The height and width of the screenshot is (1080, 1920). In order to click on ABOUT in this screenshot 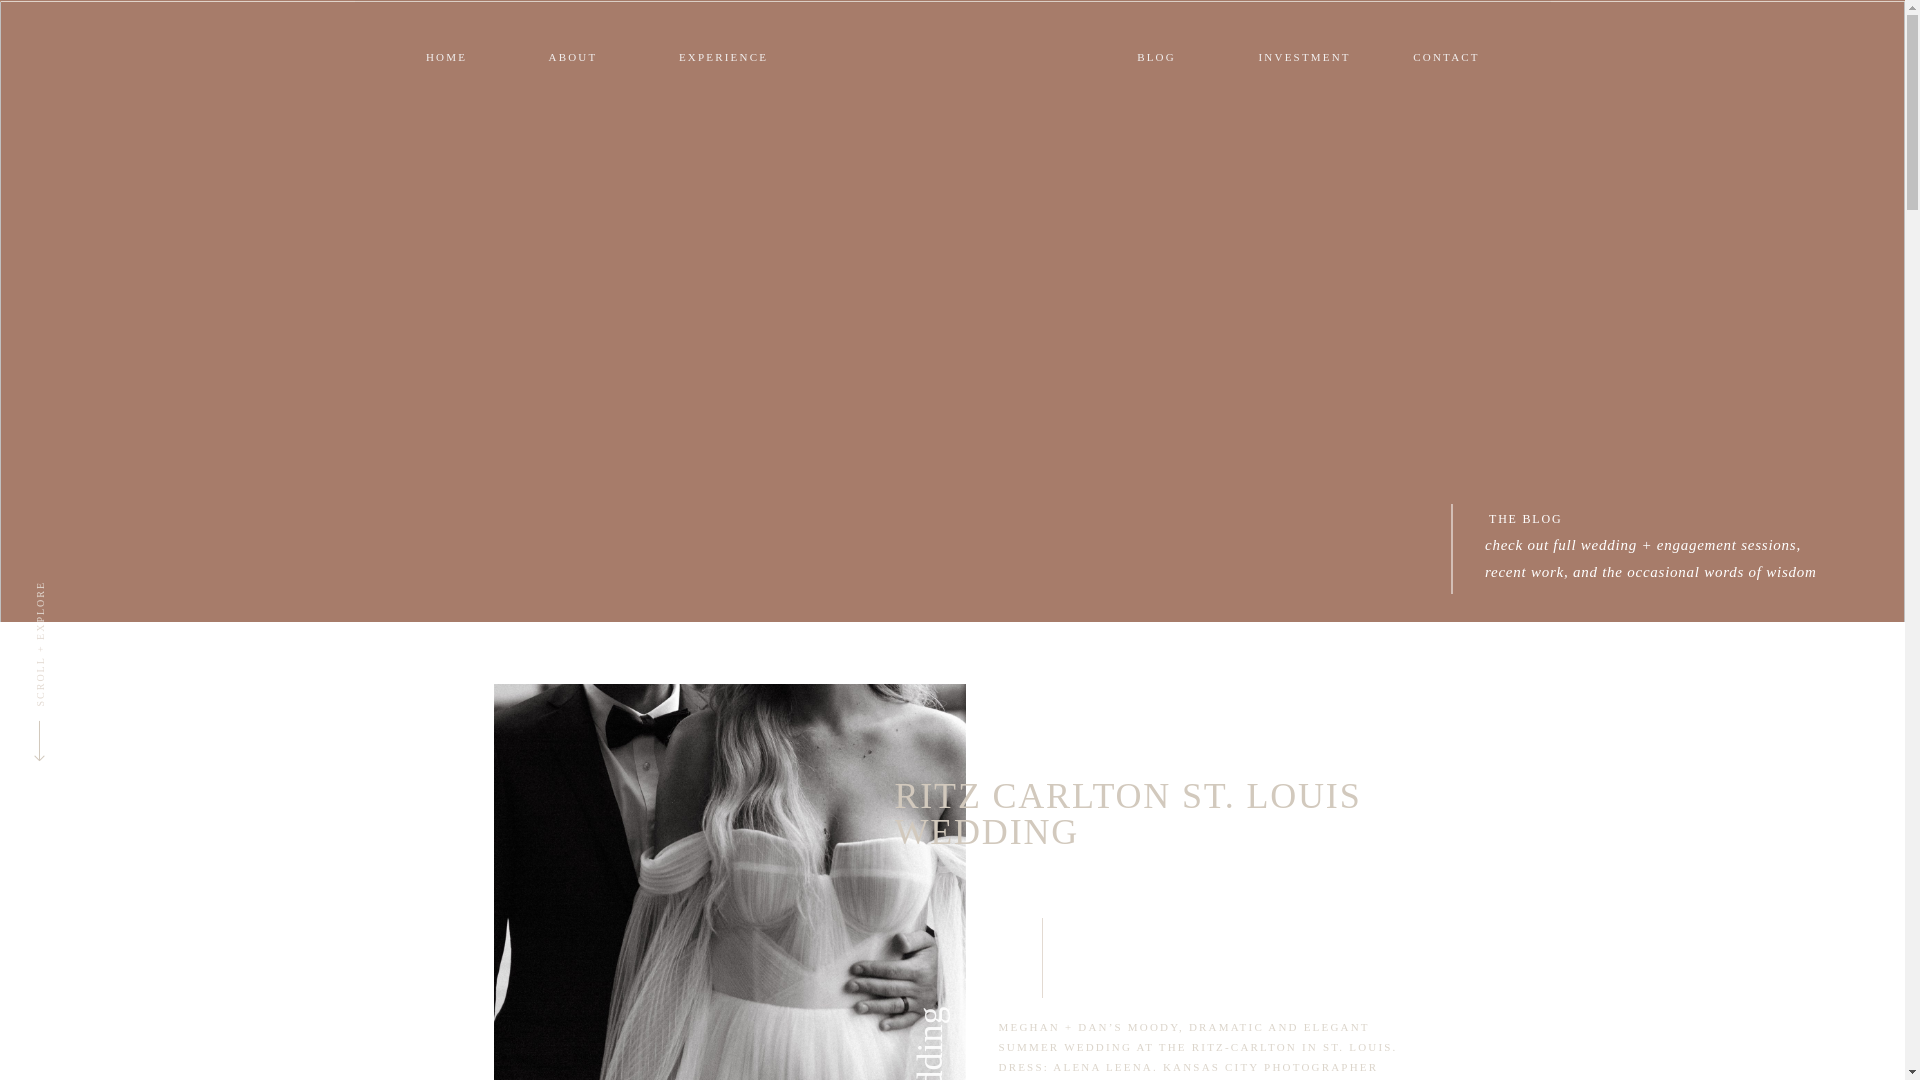, I will do `click(572, 56)`.